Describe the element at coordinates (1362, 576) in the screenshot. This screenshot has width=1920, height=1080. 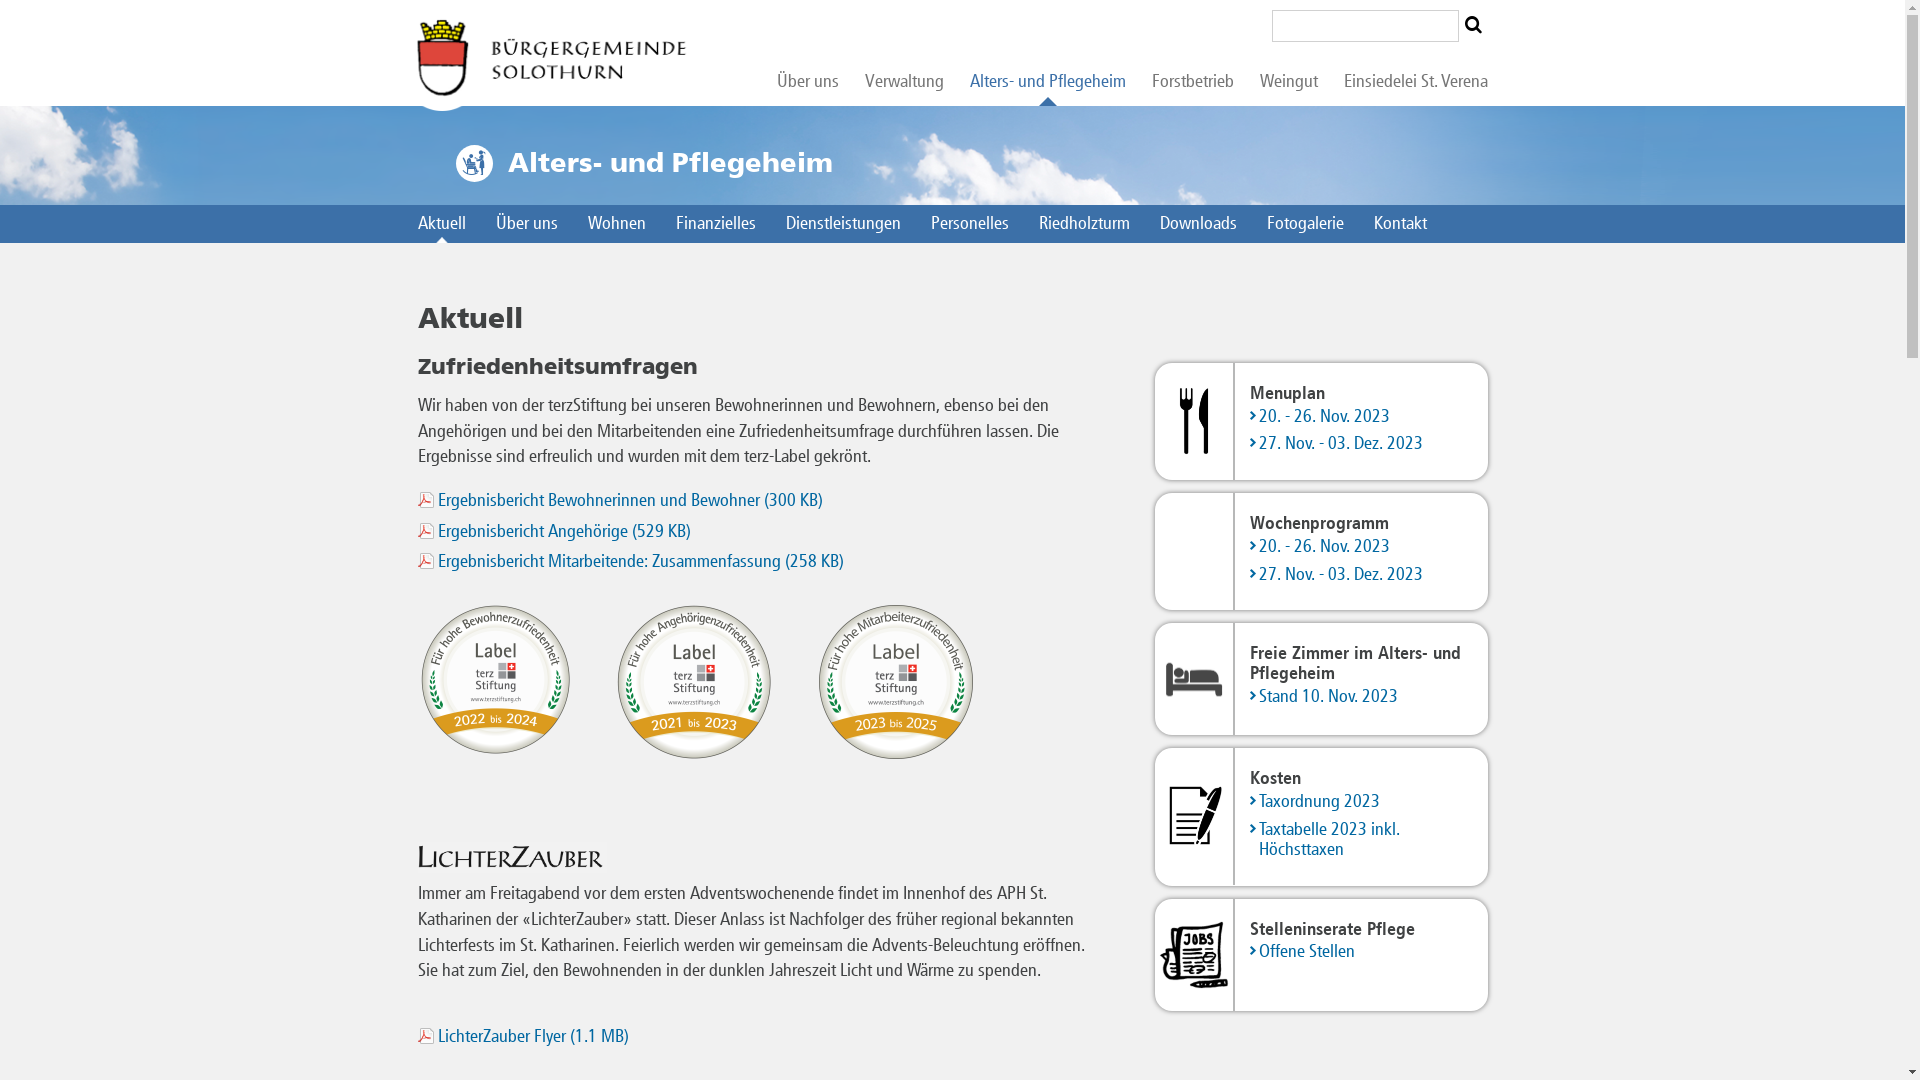
I see `27. Nov. - 03. Dez. 2023` at that location.